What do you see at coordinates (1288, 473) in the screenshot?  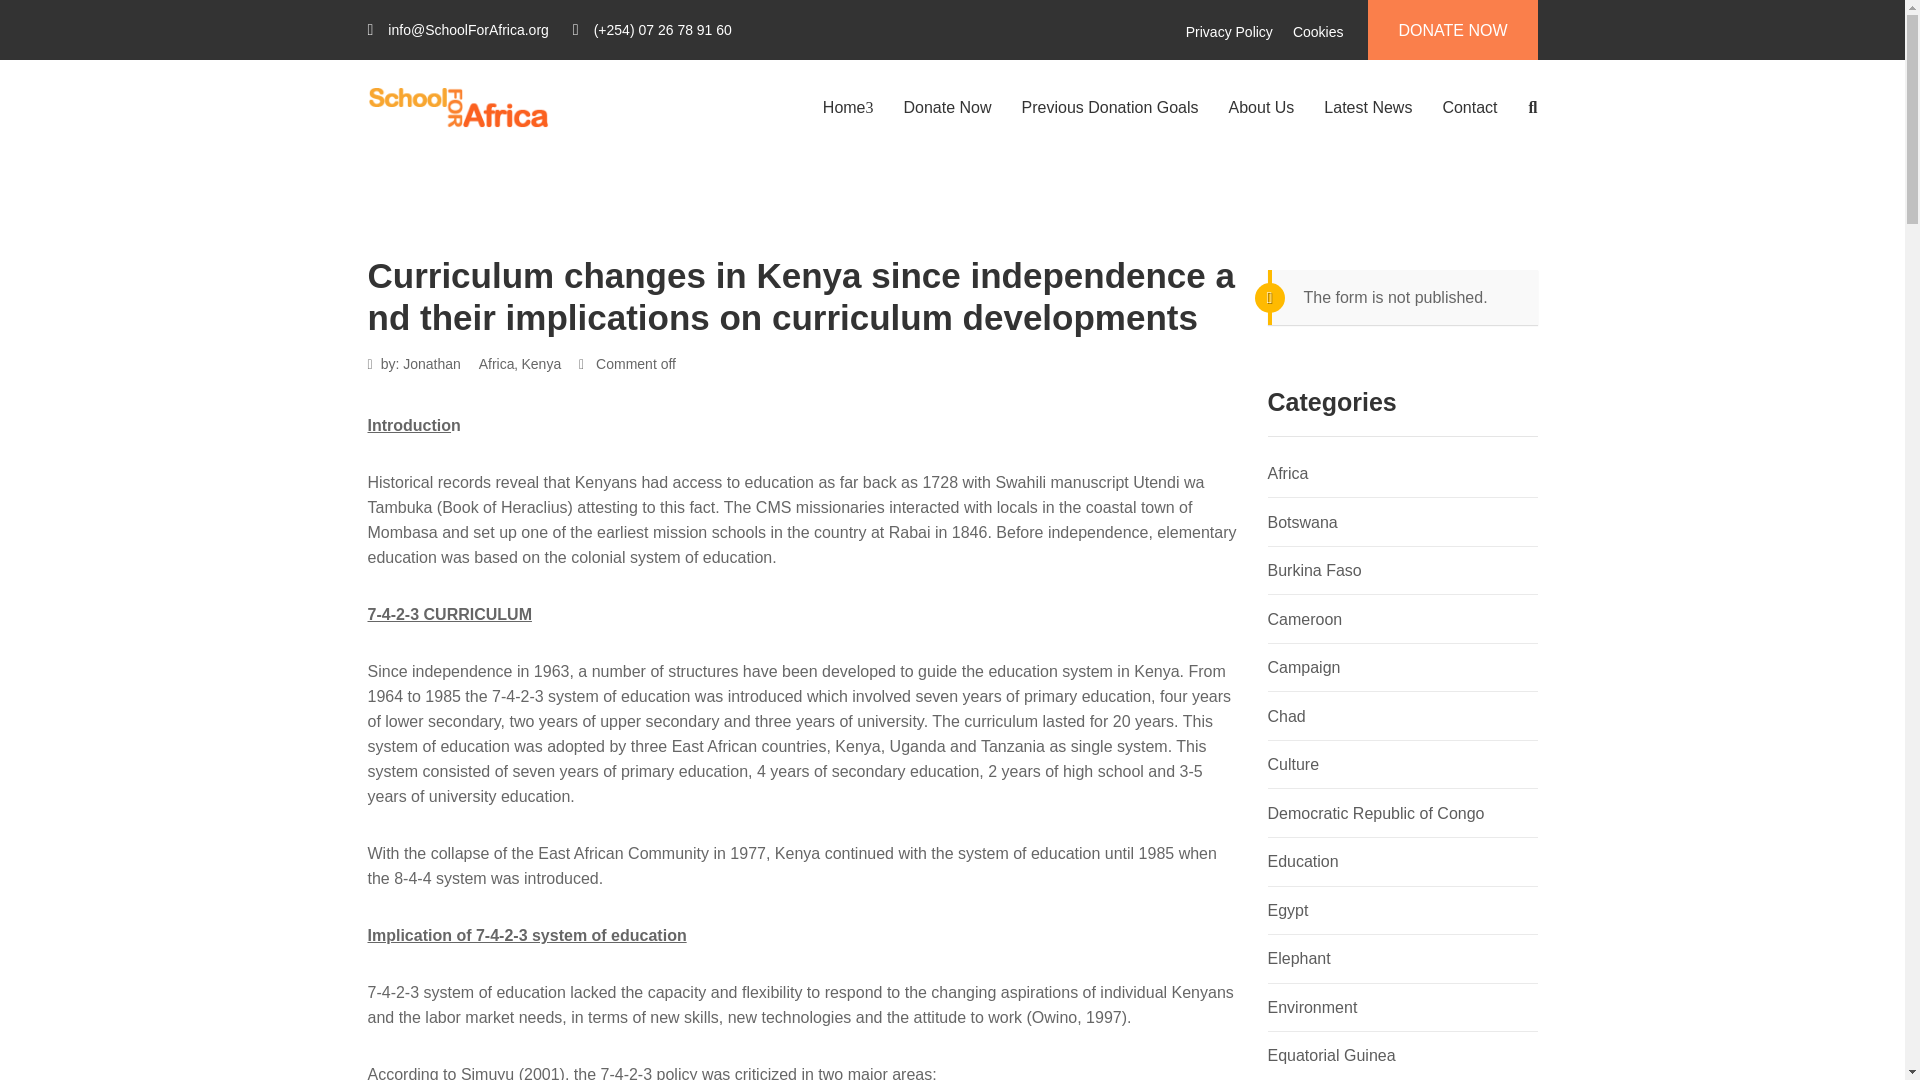 I see `Africa` at bounding box center [1288, 473].